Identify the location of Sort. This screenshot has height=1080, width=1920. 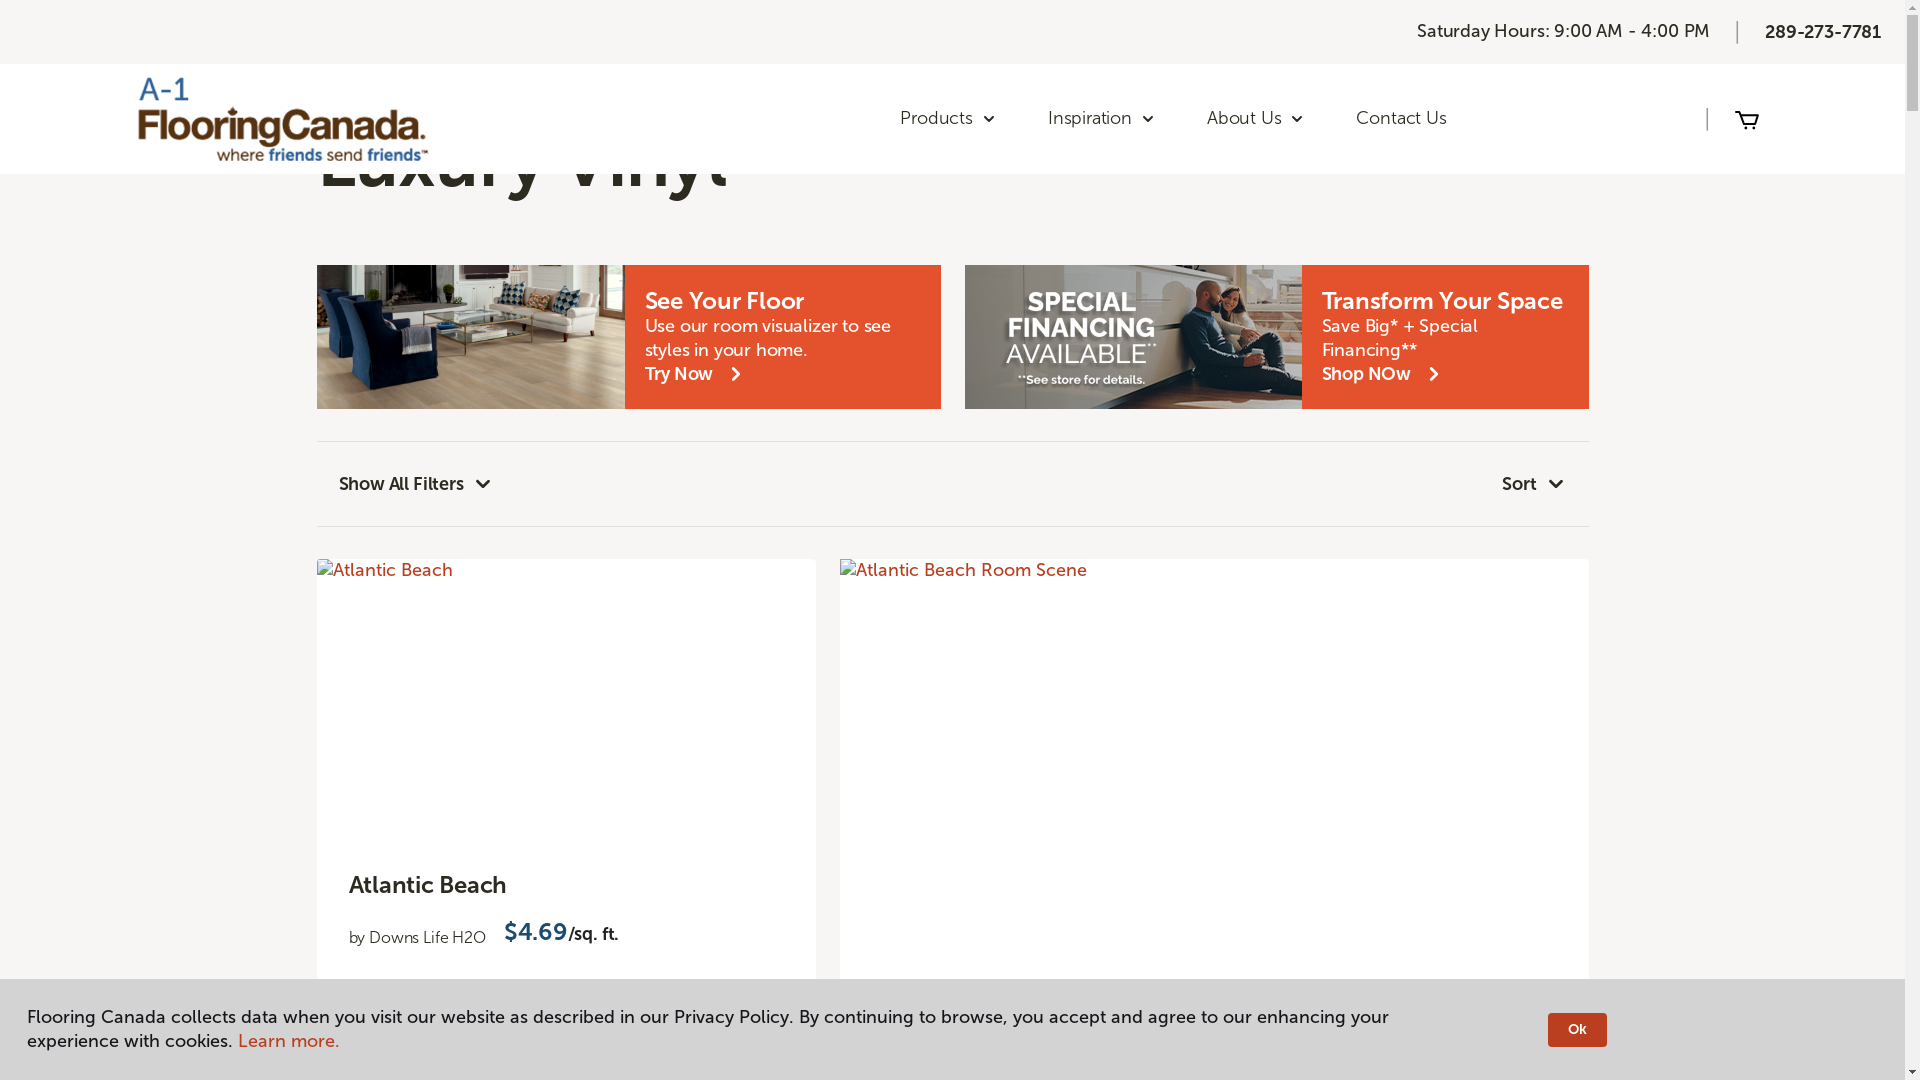
(1534, 484).